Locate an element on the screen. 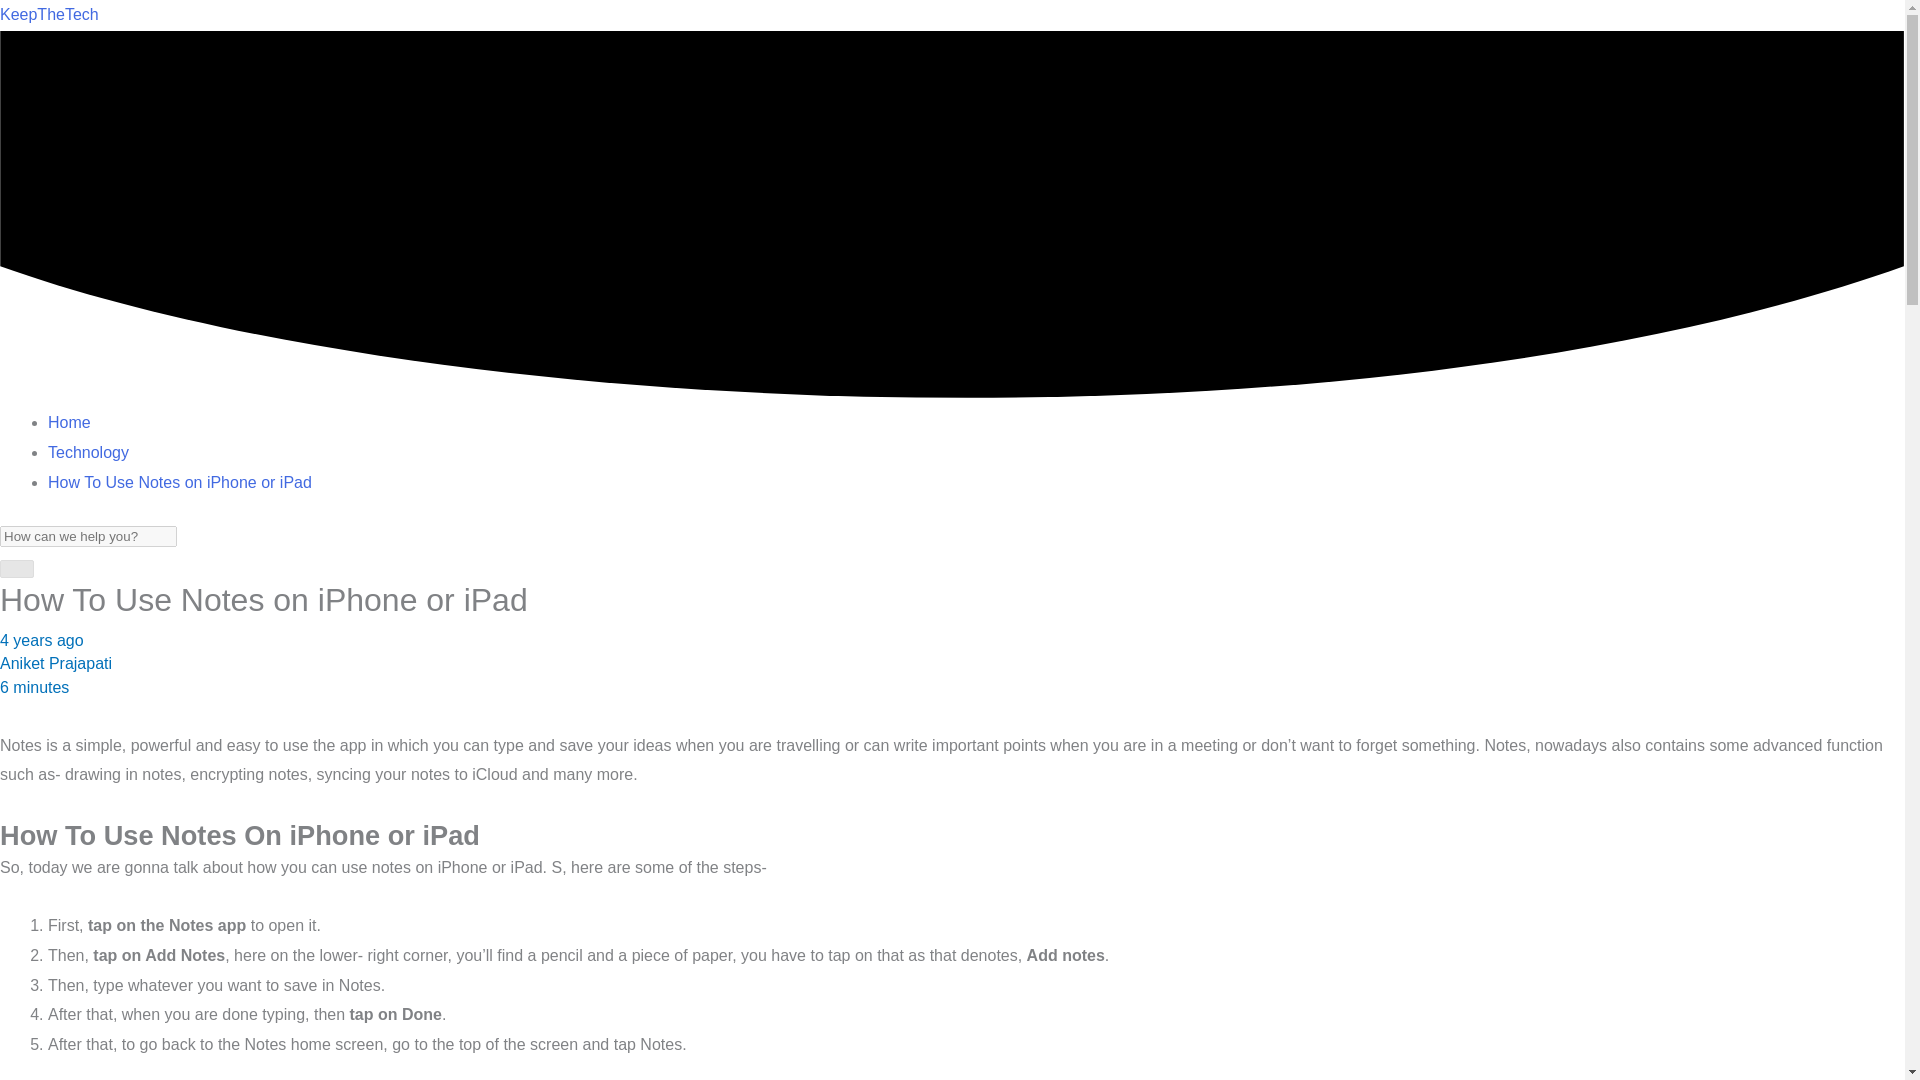 This screenshot has width=1920, height=1080. Home is located at coordinates (69, 422).